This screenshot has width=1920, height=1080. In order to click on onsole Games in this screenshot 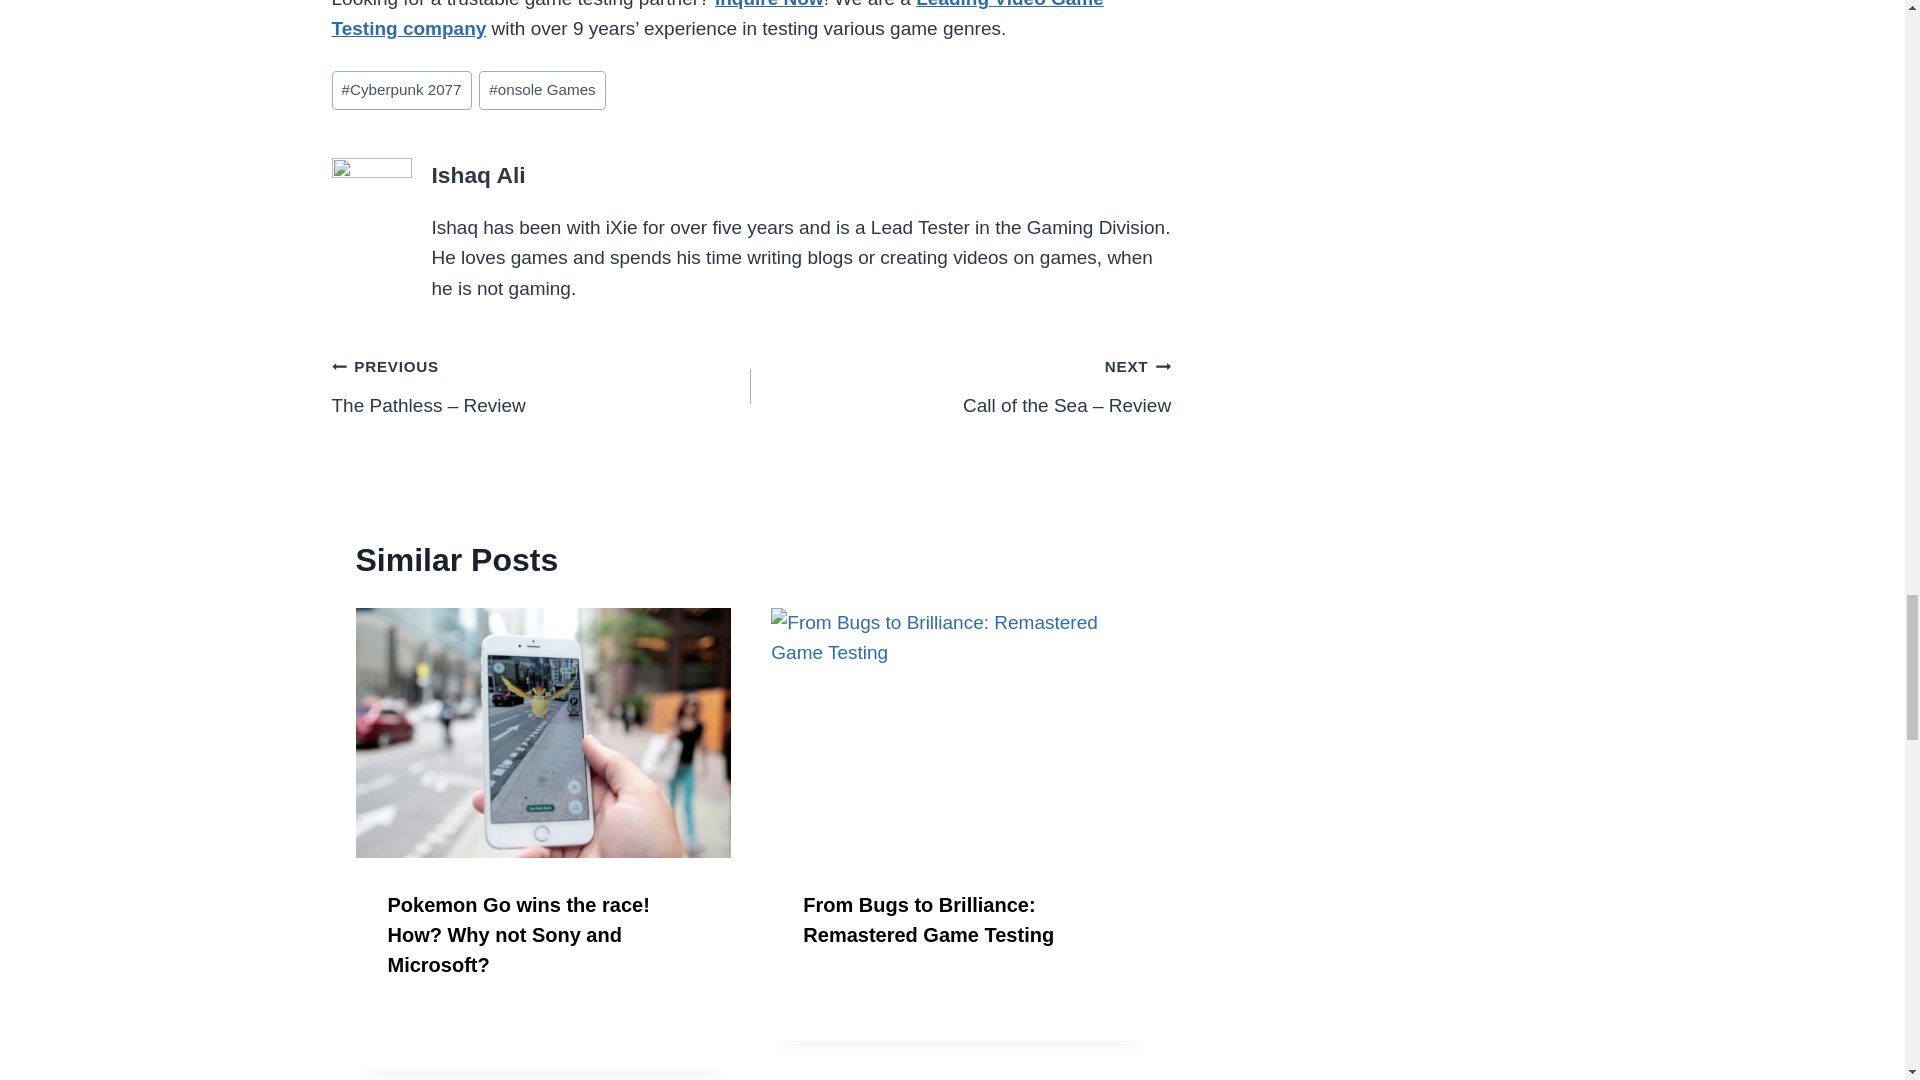, I will do `click(542, 90)`.